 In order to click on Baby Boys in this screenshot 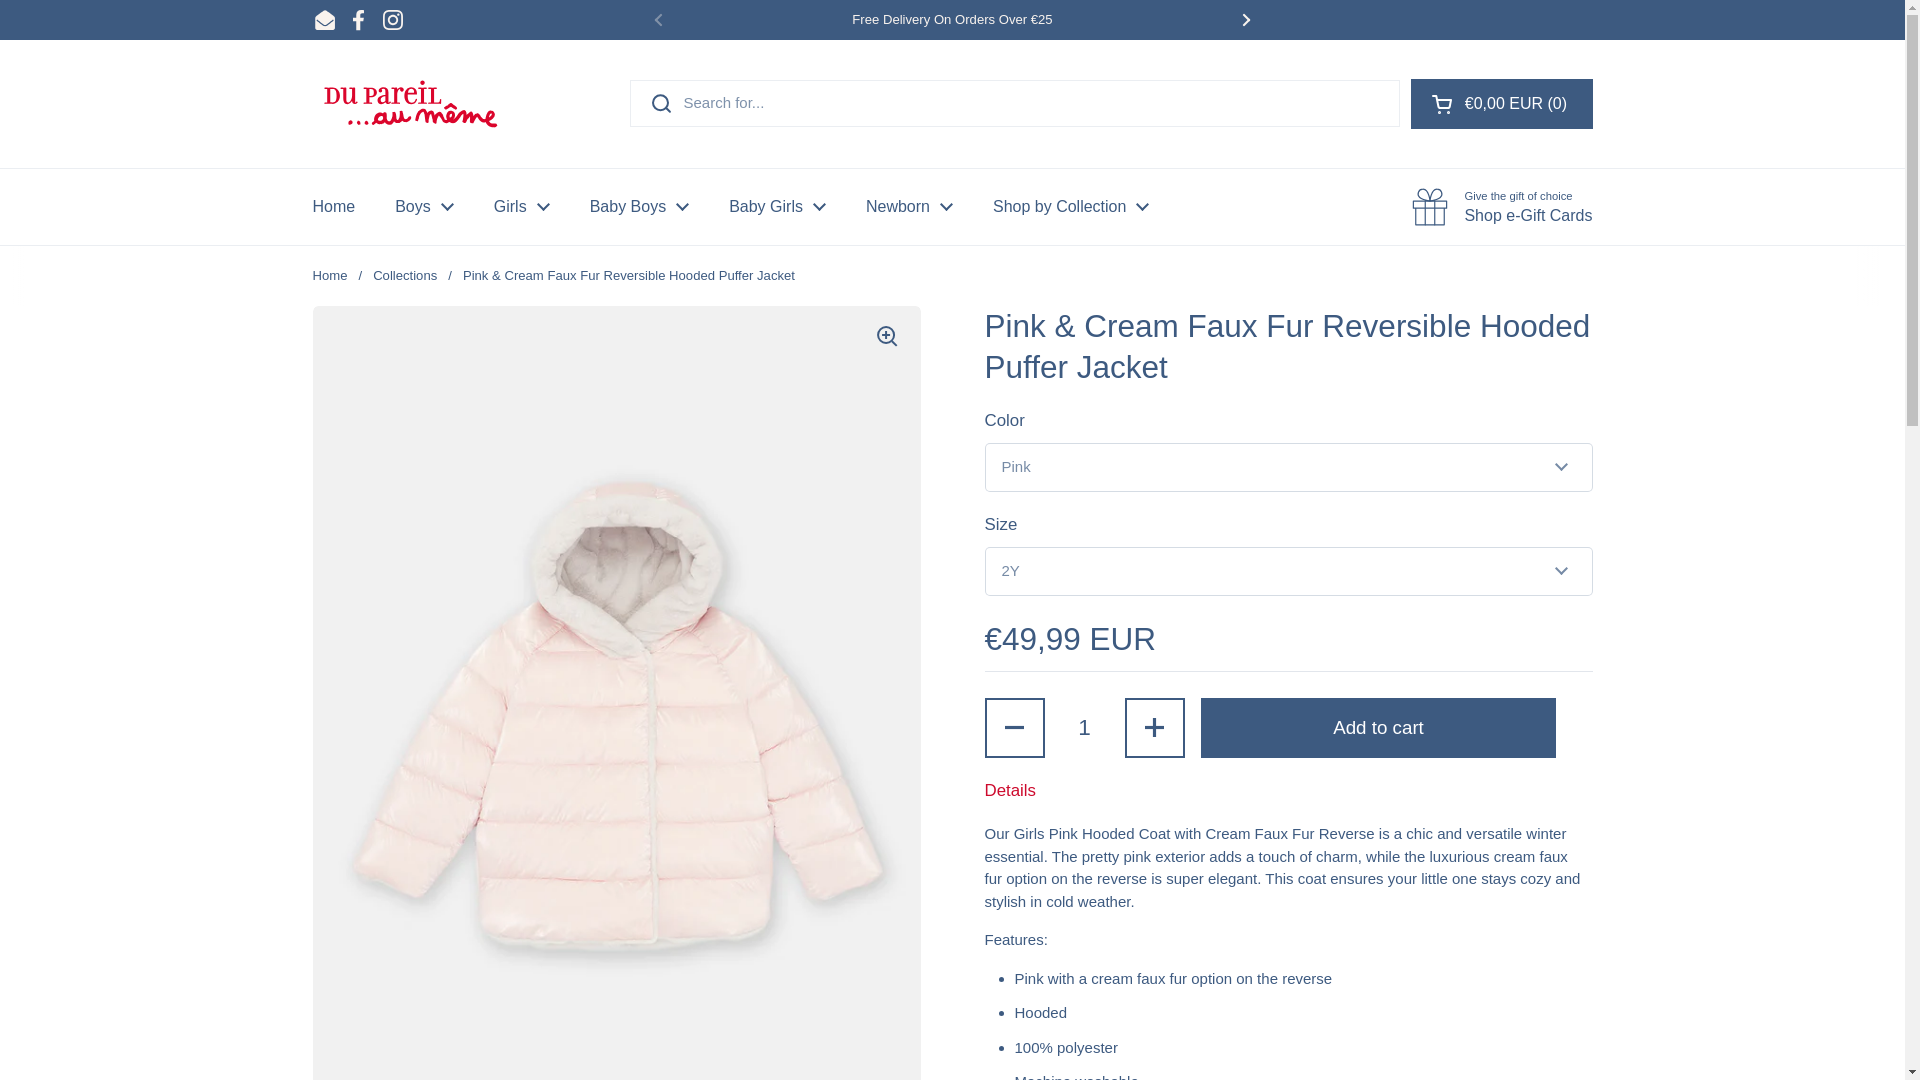, I will do `click(639, 206)`.